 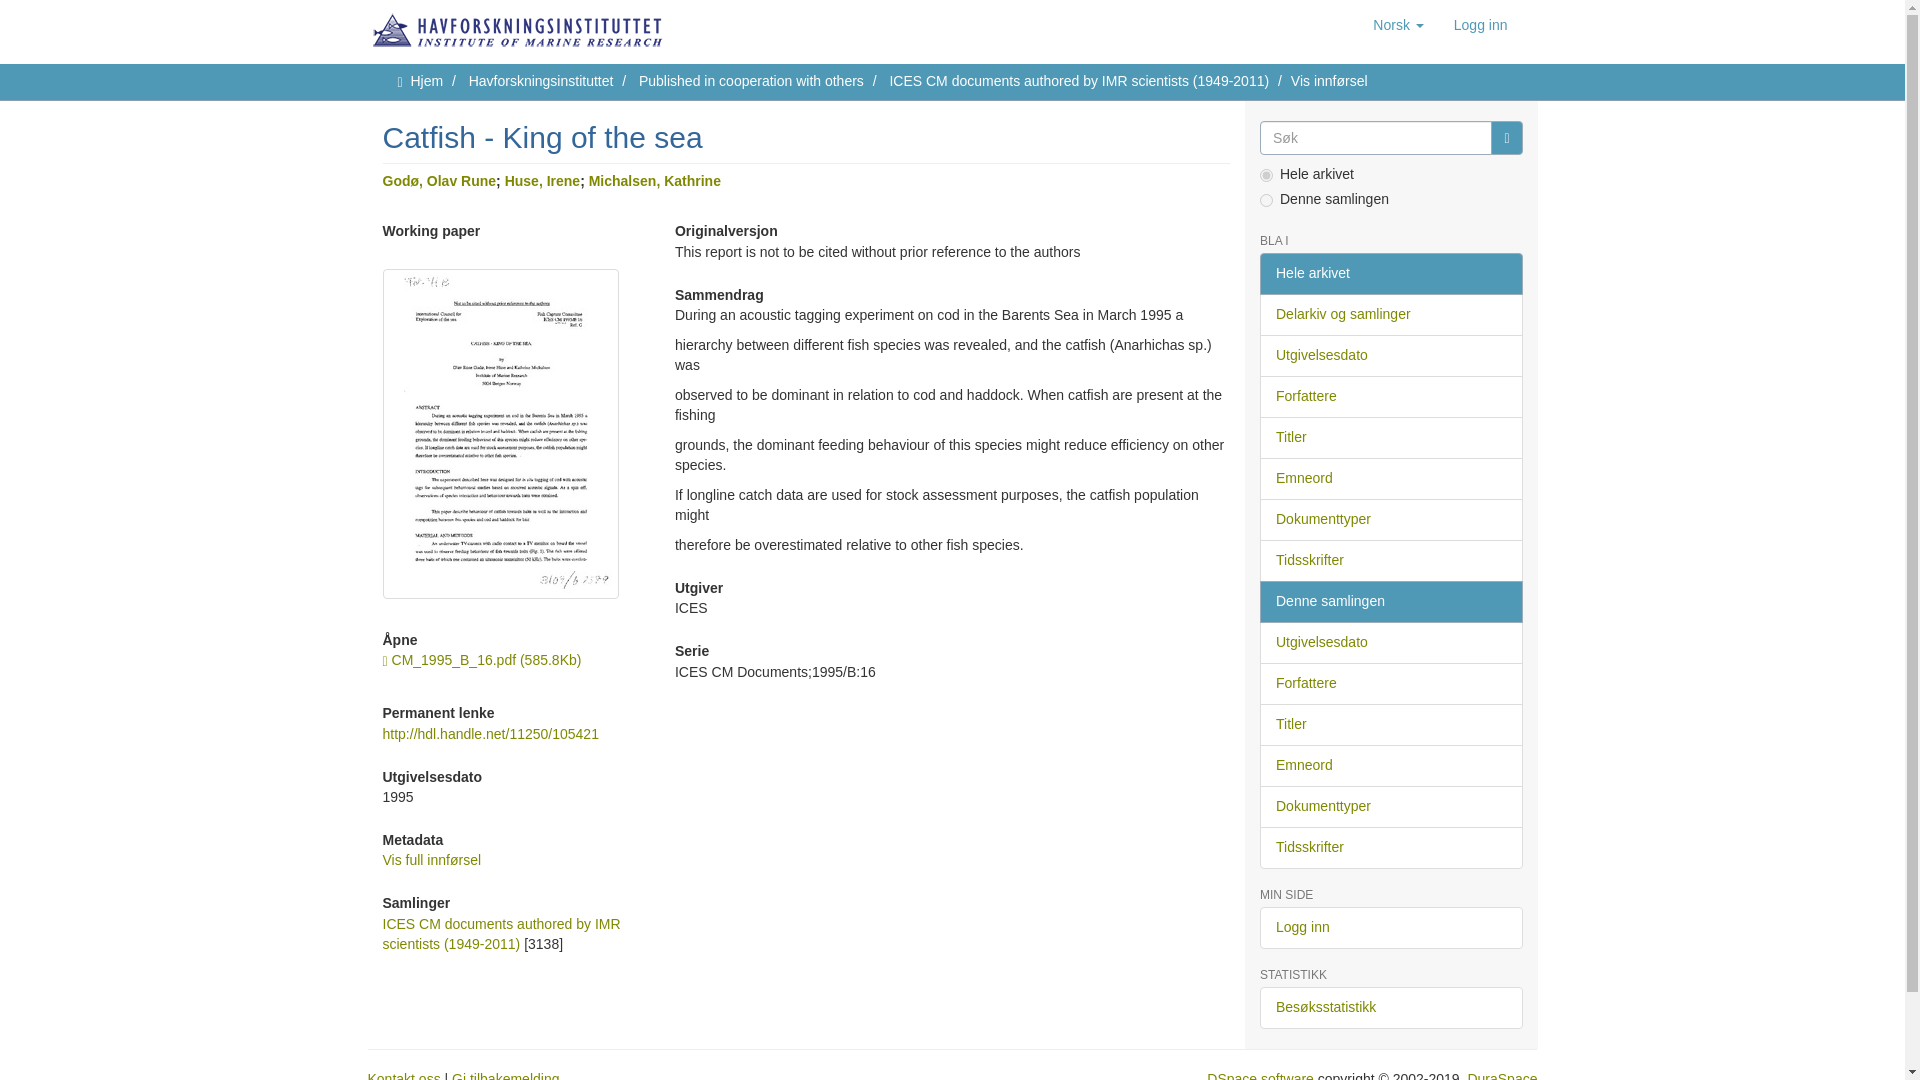 What do you see at coordinates (542, 180) in the screenshot?
I see `Huse, Irene` at bounding box center [542, 180].